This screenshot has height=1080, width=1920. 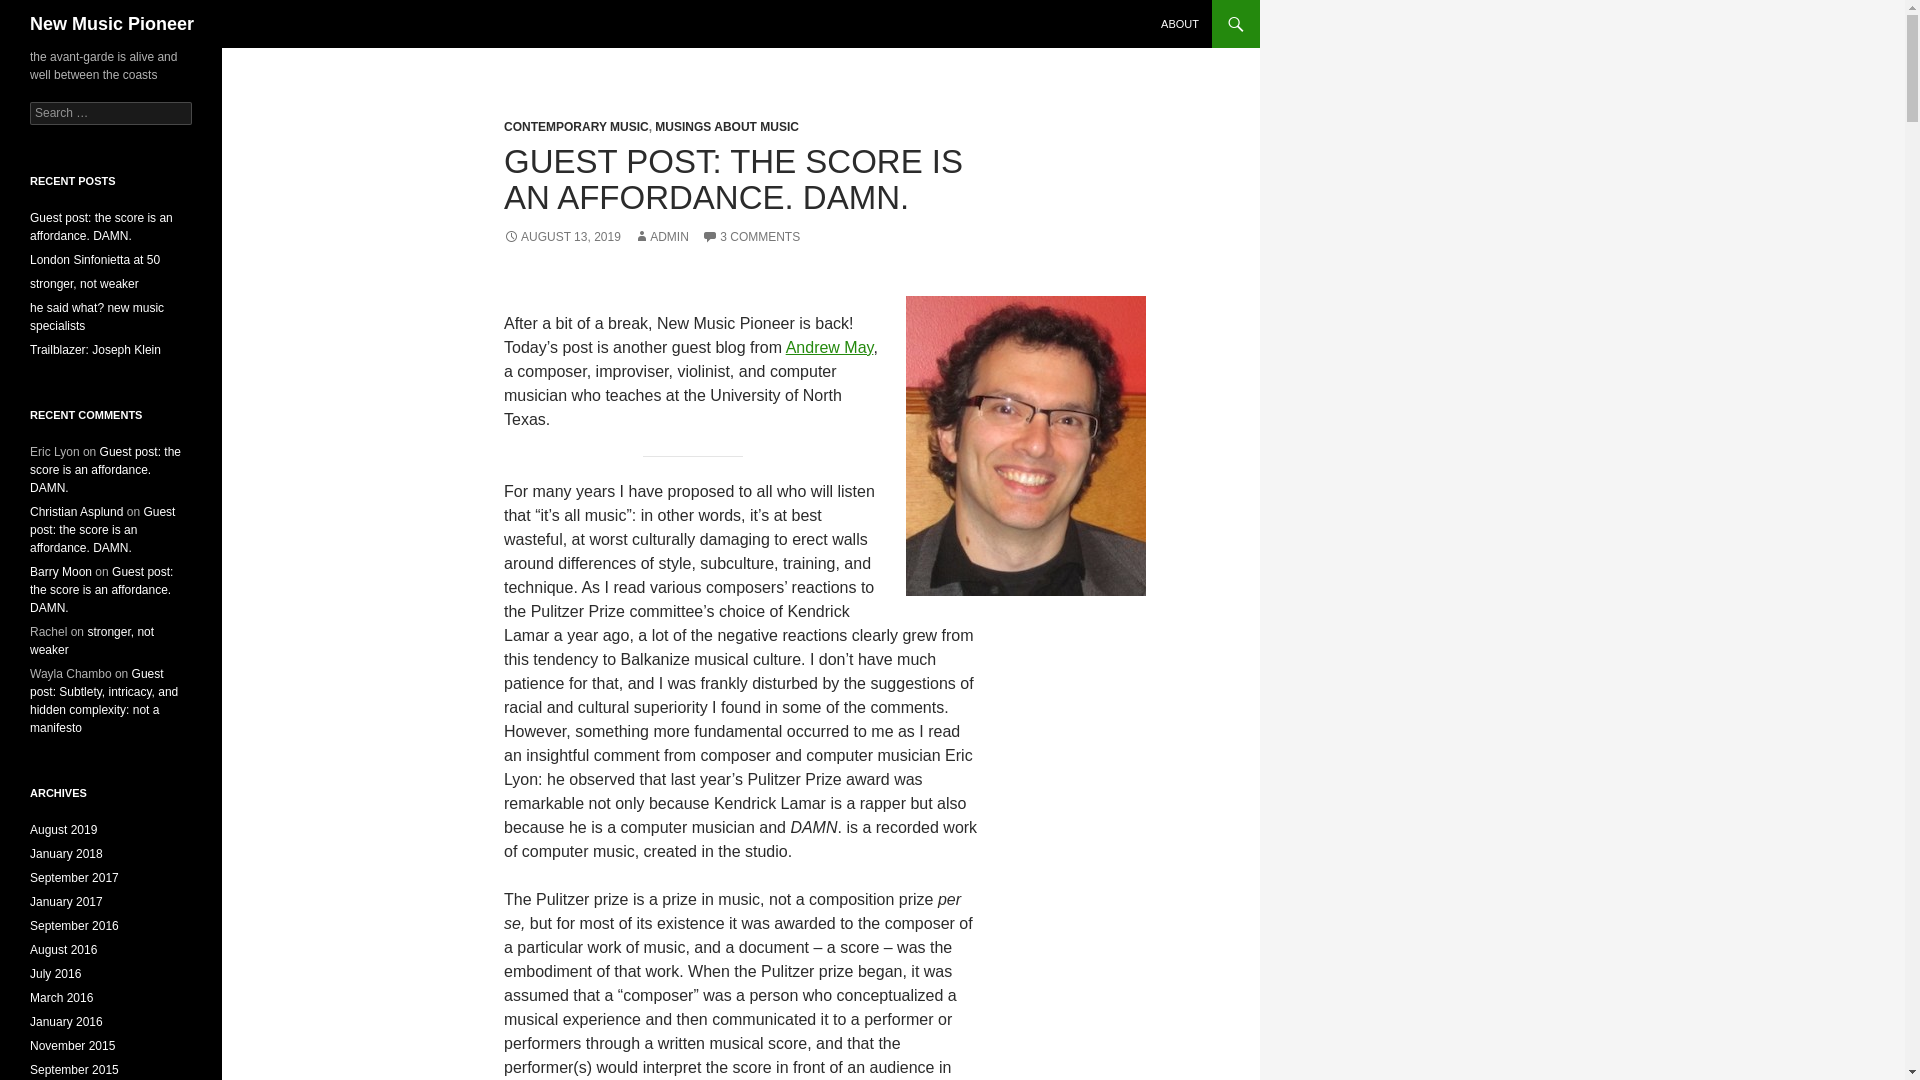 I want to click on January 2018, so click(x=66, y=853).